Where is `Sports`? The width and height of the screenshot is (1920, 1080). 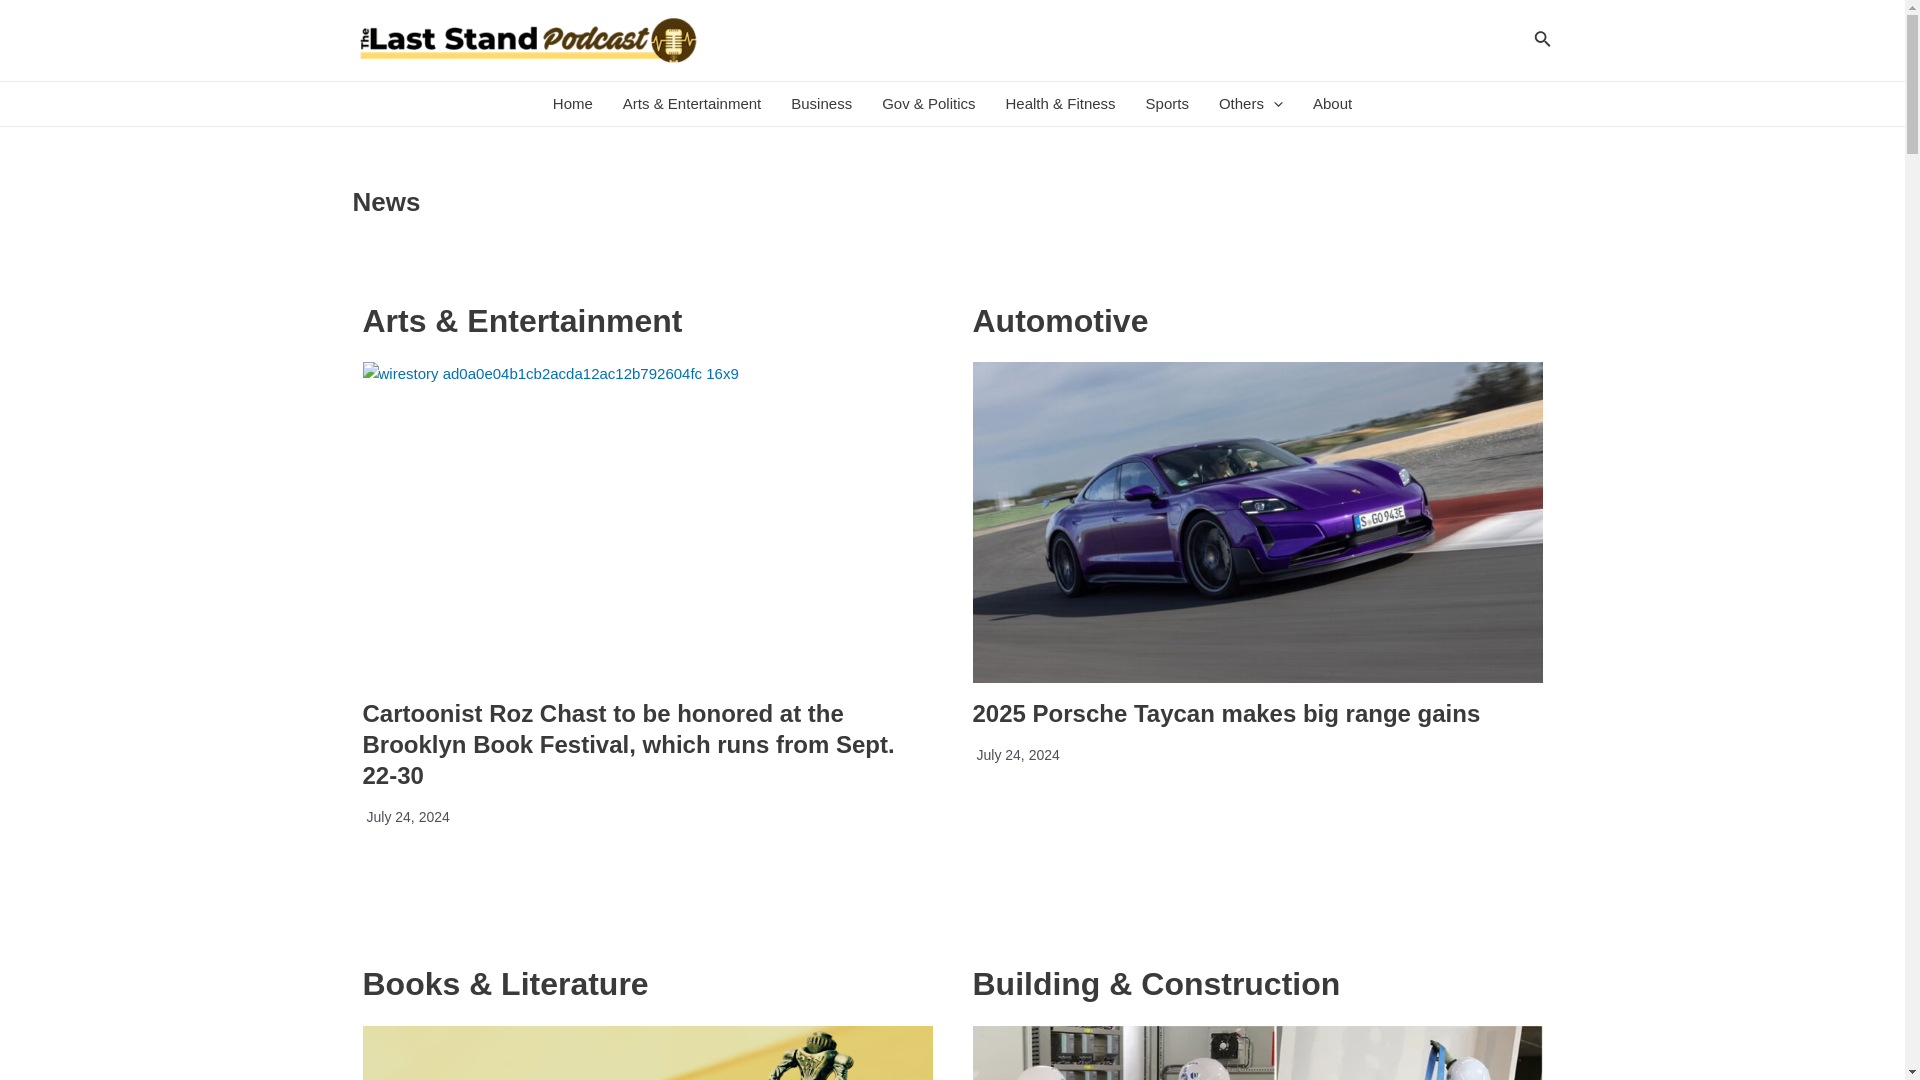 Sports is located at coordinates (1166, 104).